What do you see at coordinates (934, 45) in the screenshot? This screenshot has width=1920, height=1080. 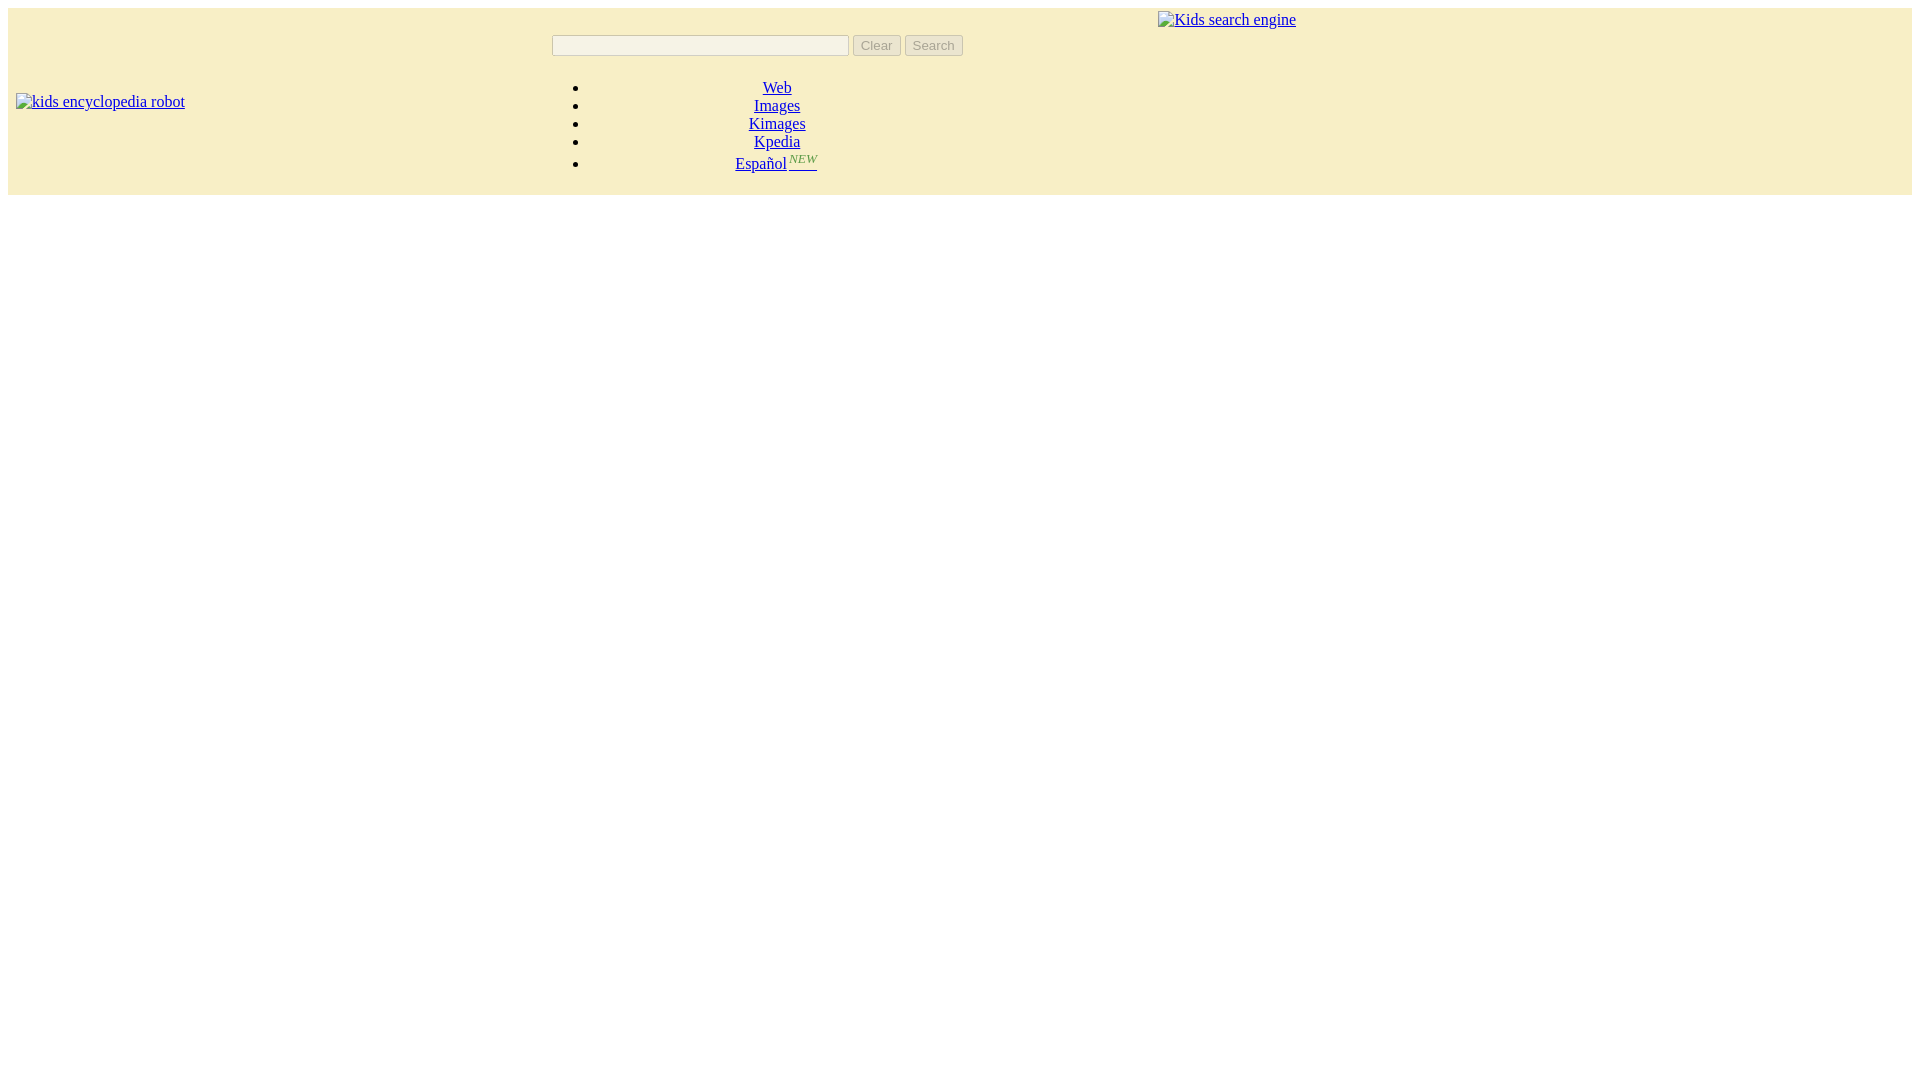 I see `Search` at bounding box center [934, 45].